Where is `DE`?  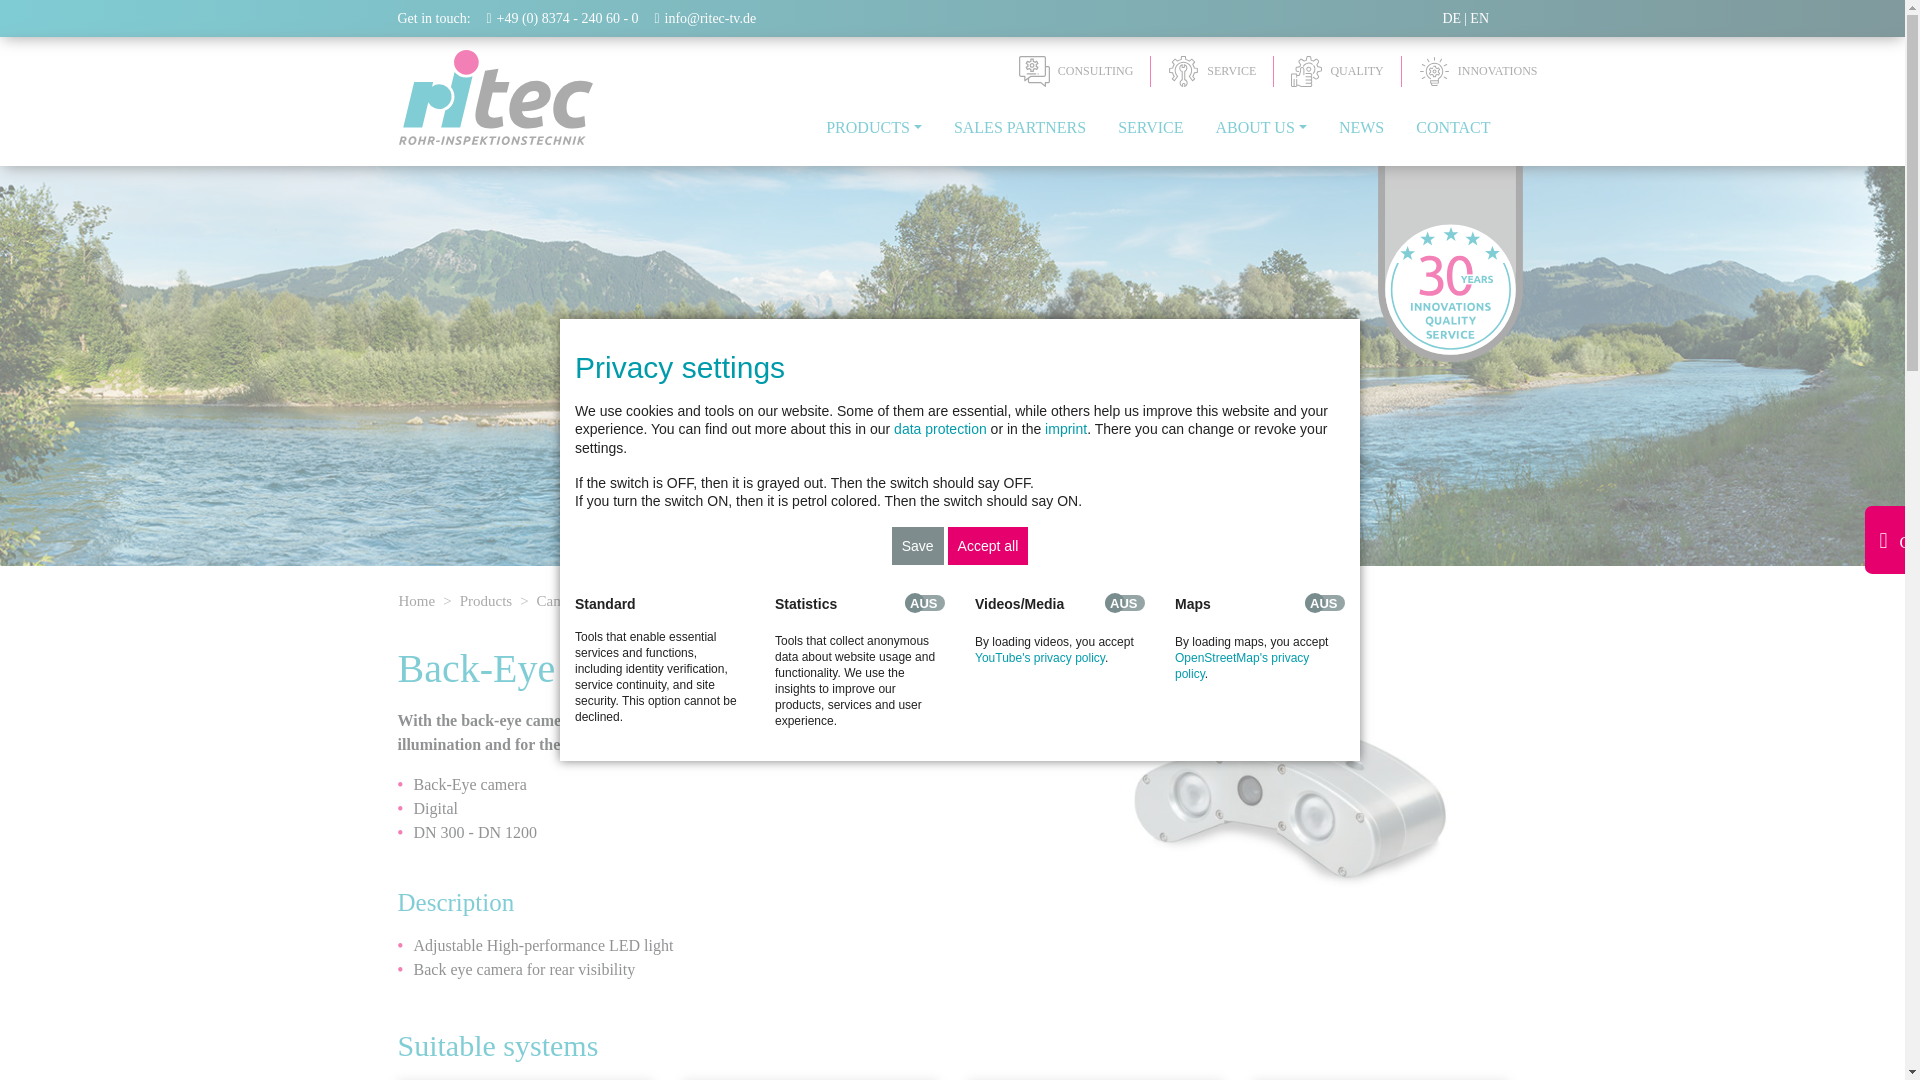
DE is located at coordinates (1451, 18).